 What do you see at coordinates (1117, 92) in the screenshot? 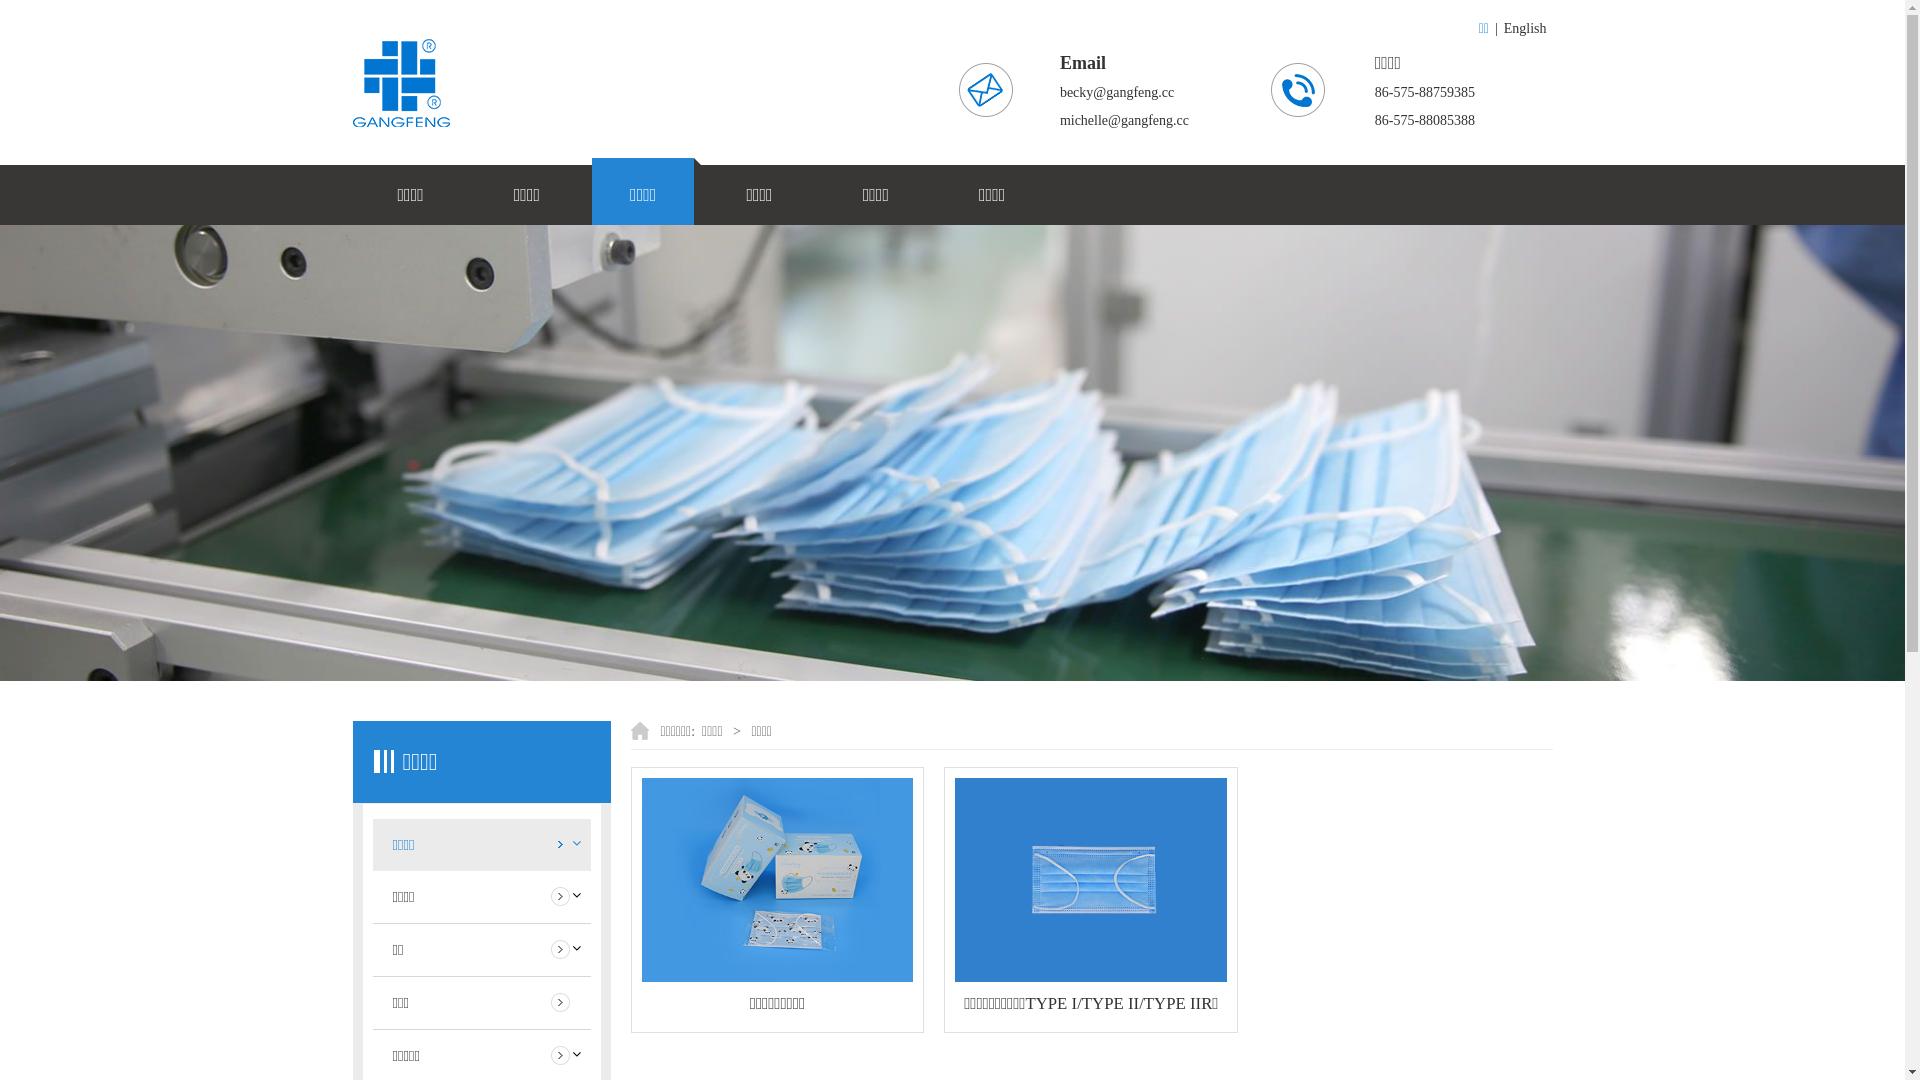
I see `becky@gangfeng.cc` at bounding box center [1117, 92].